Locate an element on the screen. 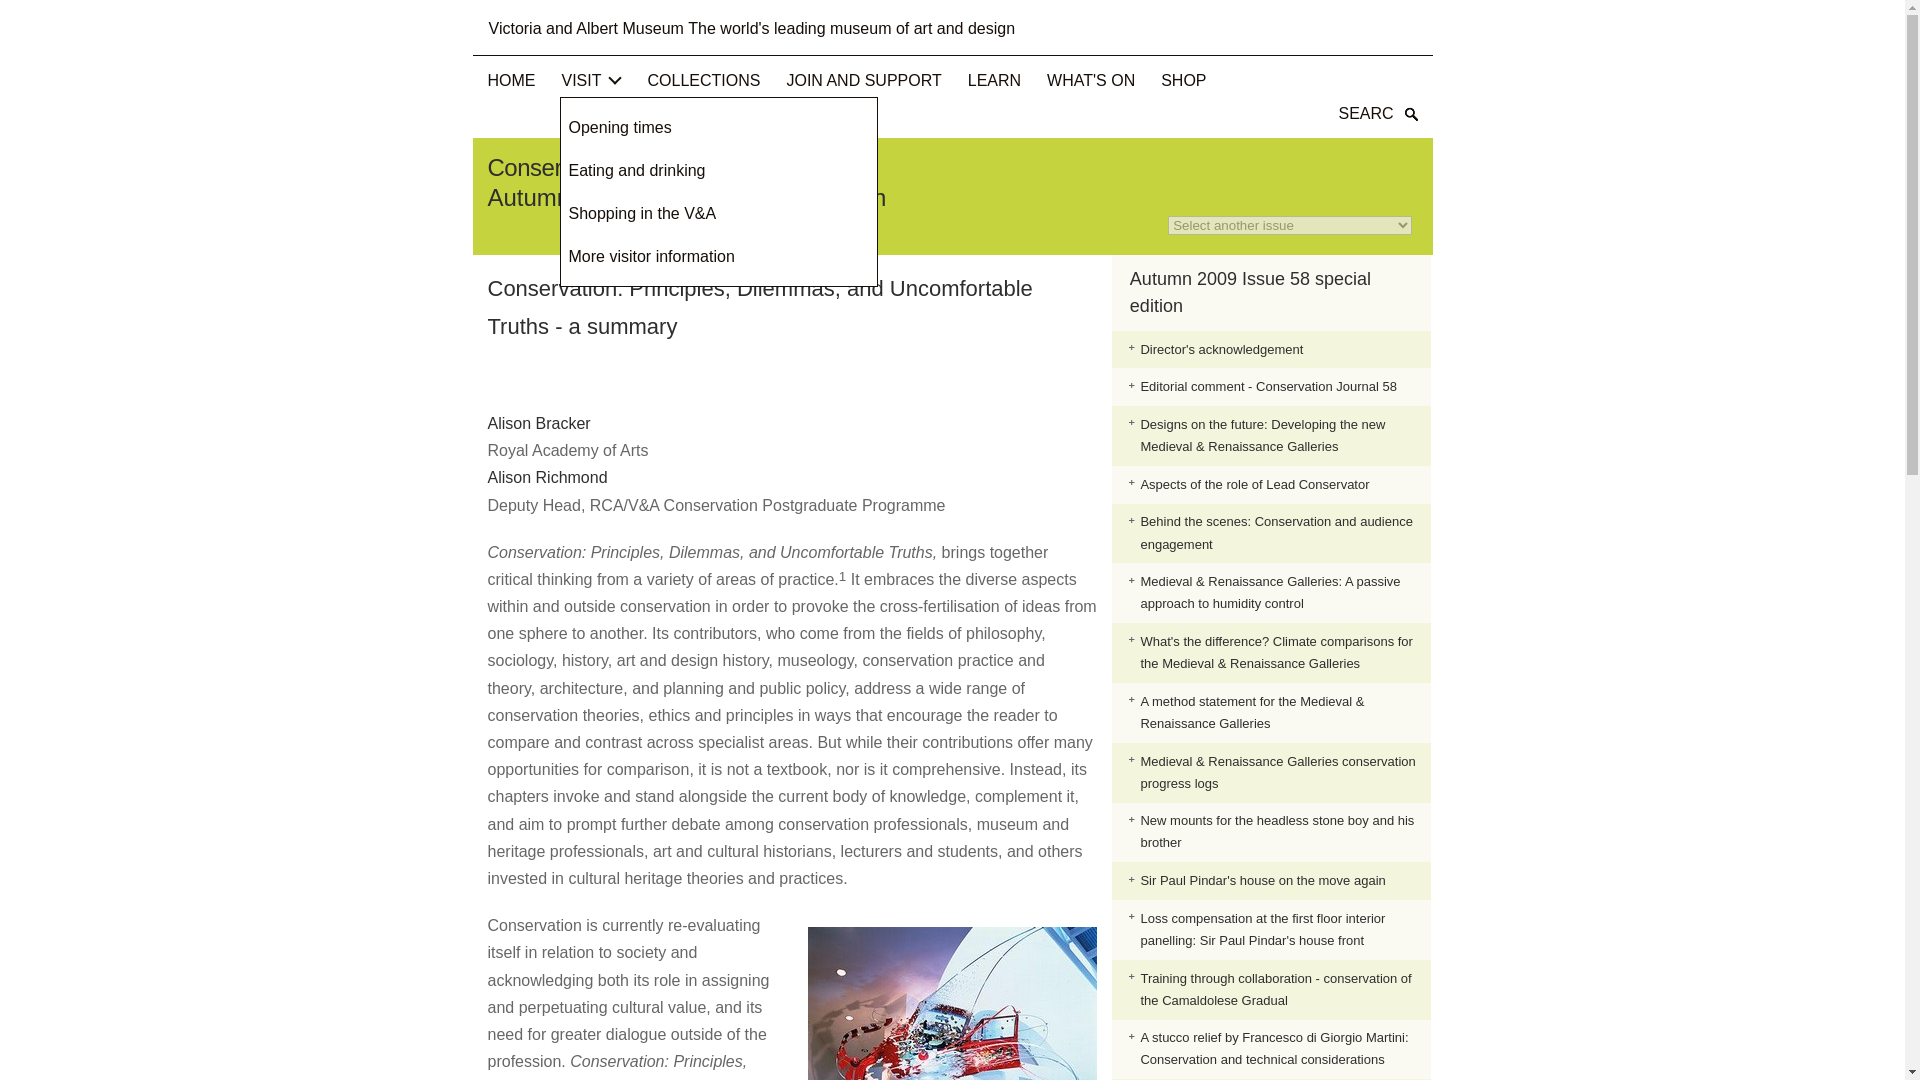  Sir Paul Pindar's house on the move again is located at coordinates (1262, 880).